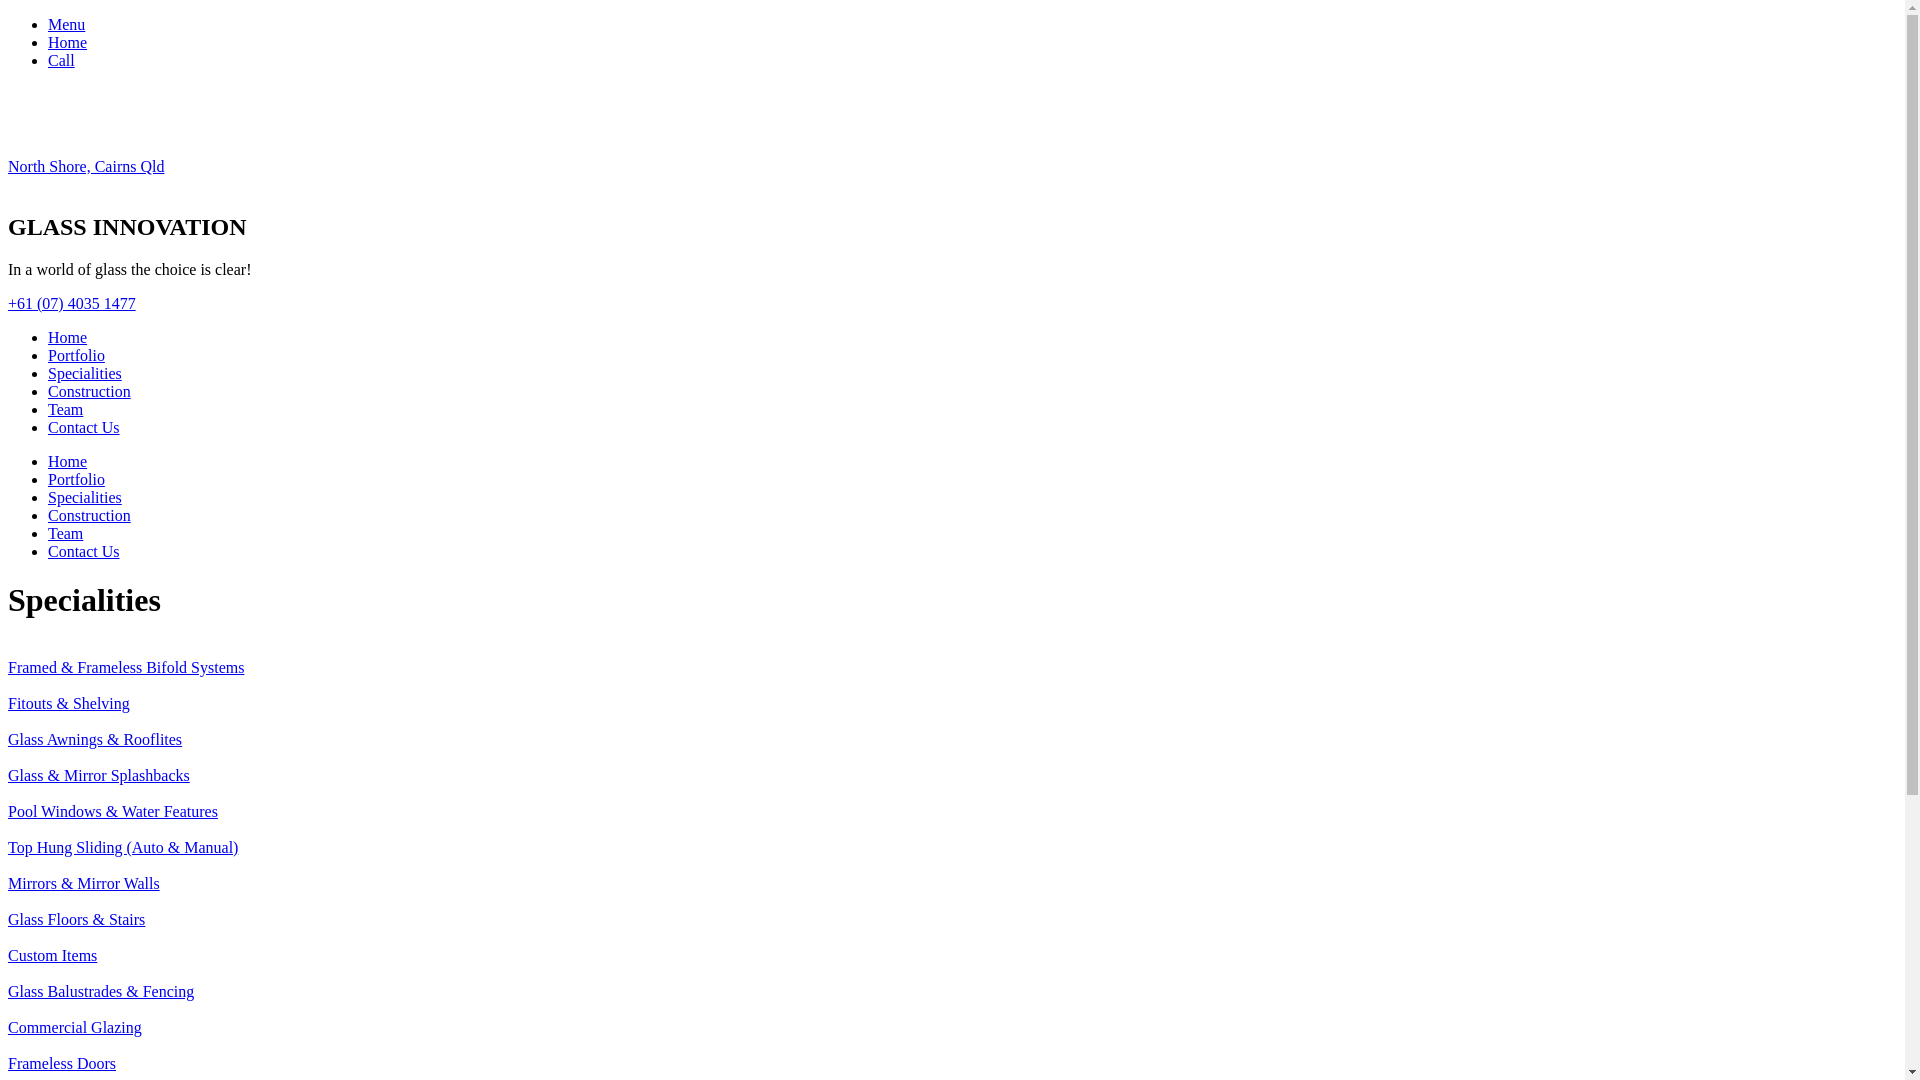  I want to click on Portfolio, so click(76, 480).